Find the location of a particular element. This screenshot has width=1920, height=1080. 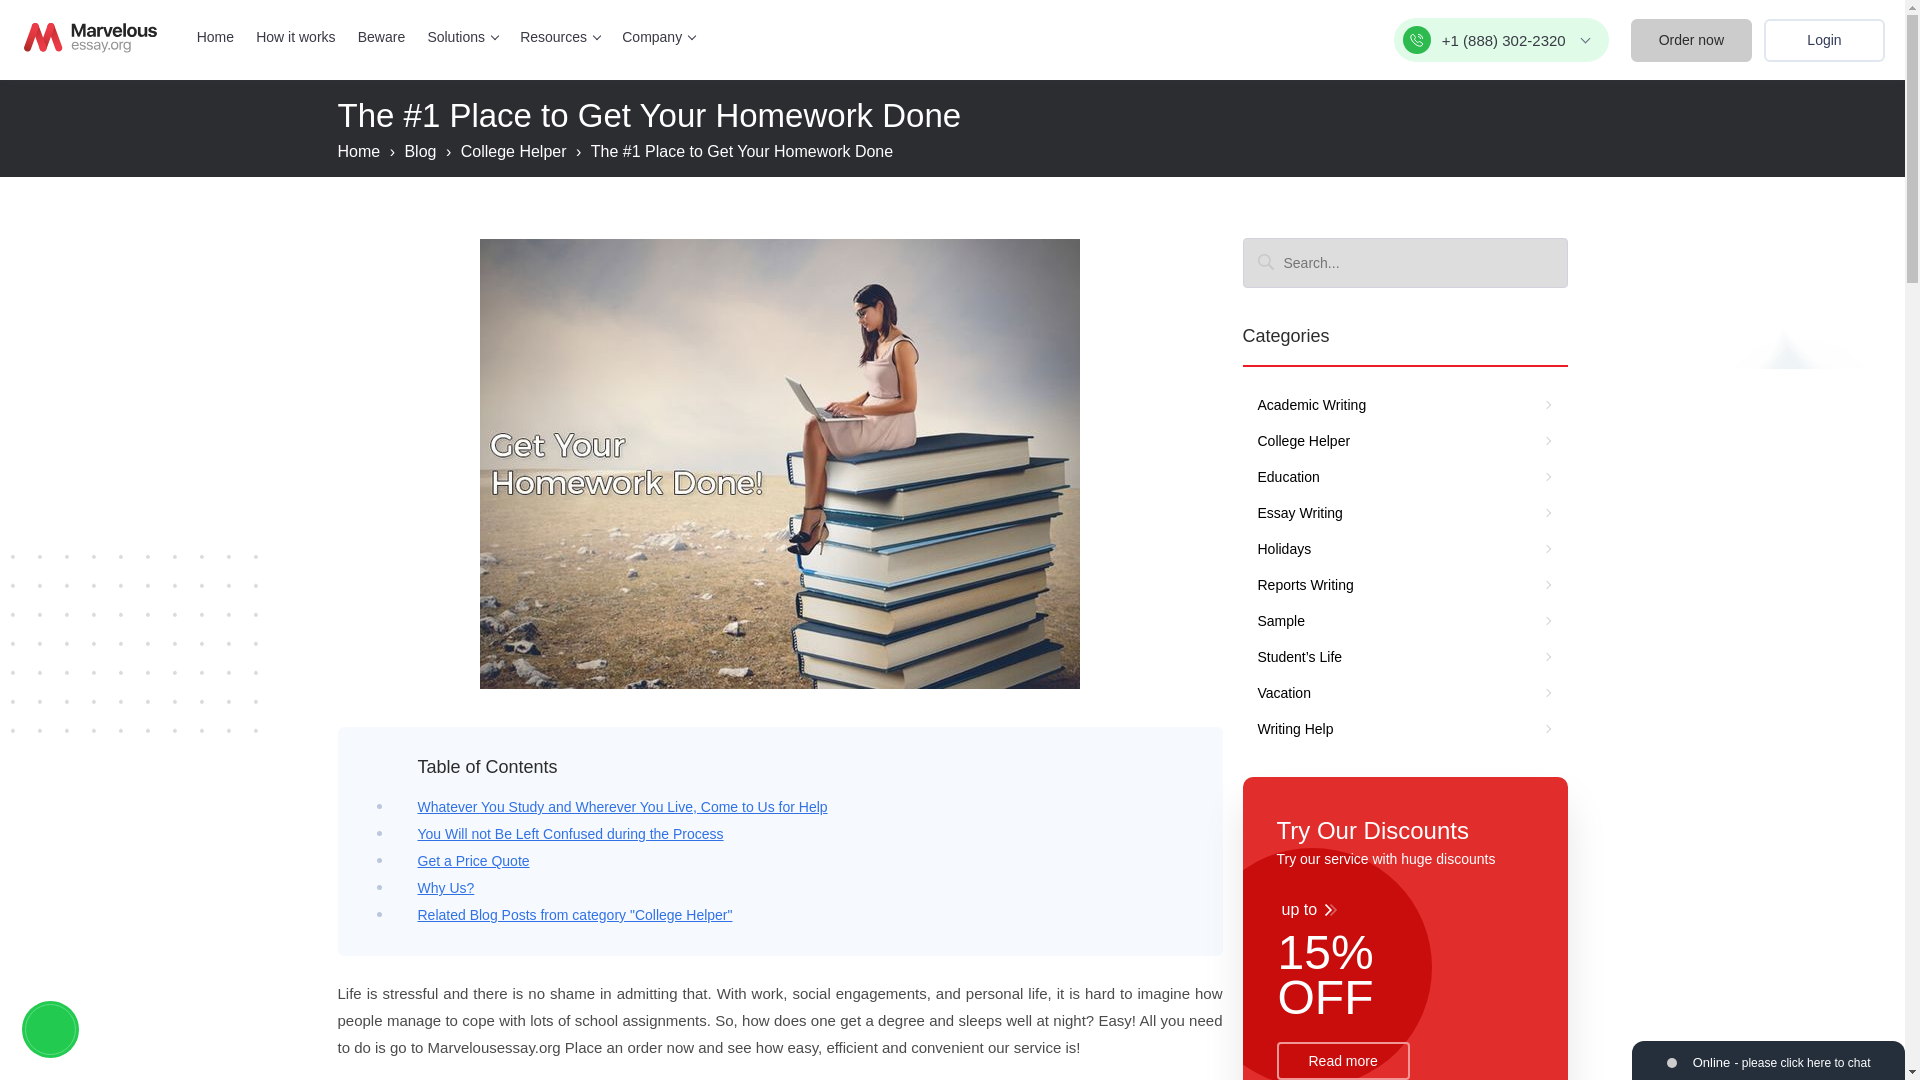

How it works is located at coordinates (294, 37).